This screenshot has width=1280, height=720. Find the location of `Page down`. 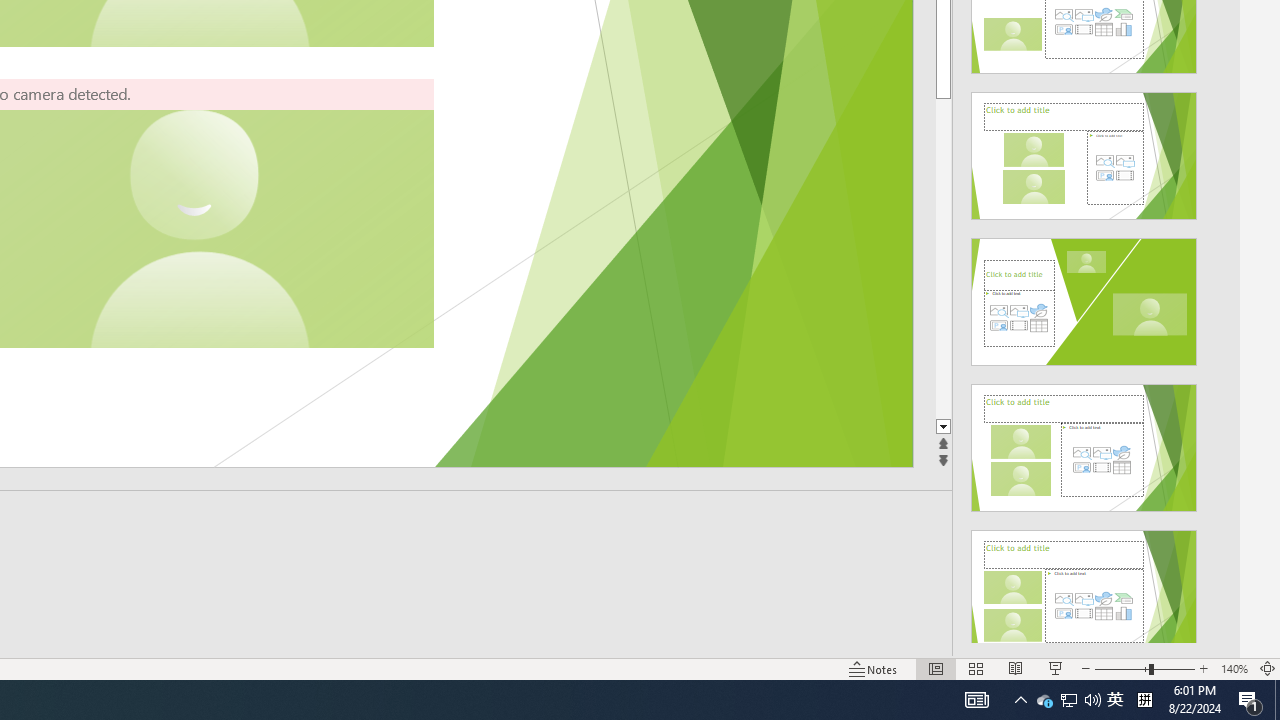

Page down is located at coordinates (943, 258).